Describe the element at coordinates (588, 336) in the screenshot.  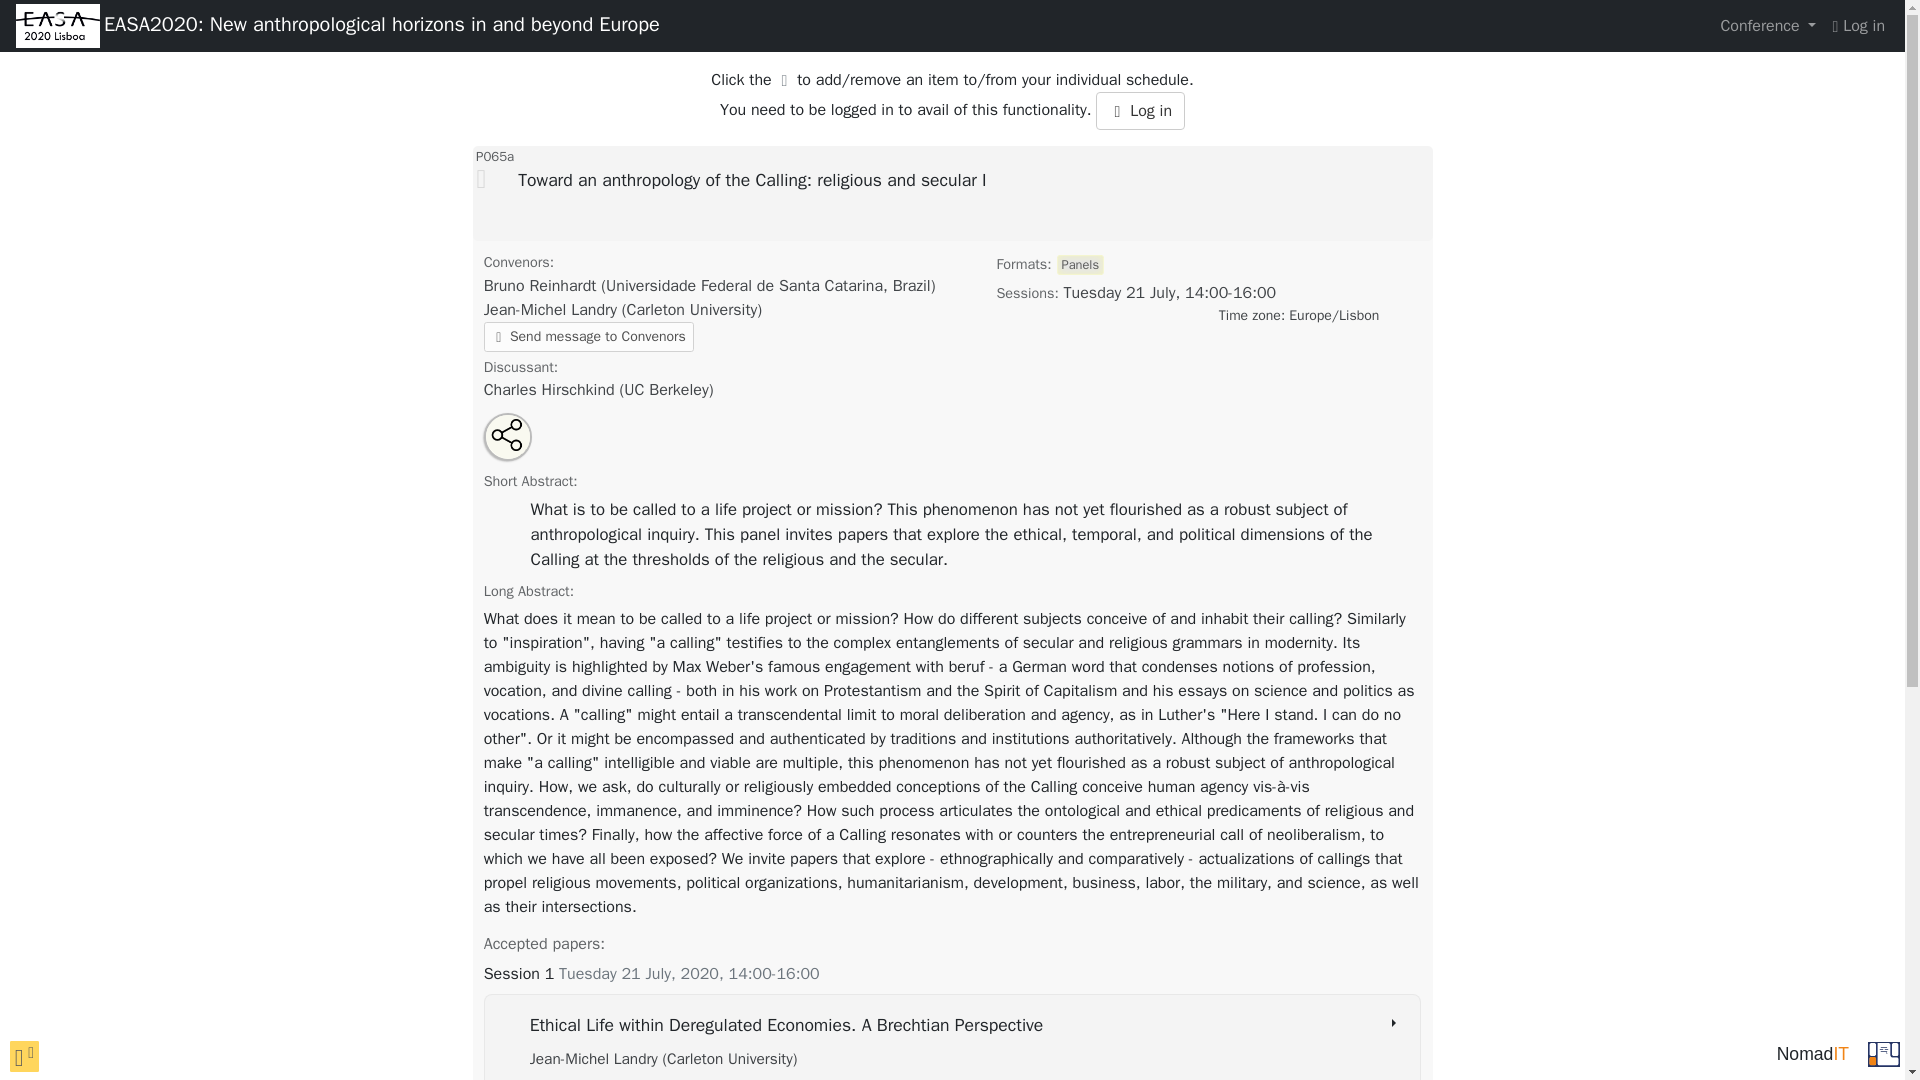
I see `Send message to Convenors` at that location.